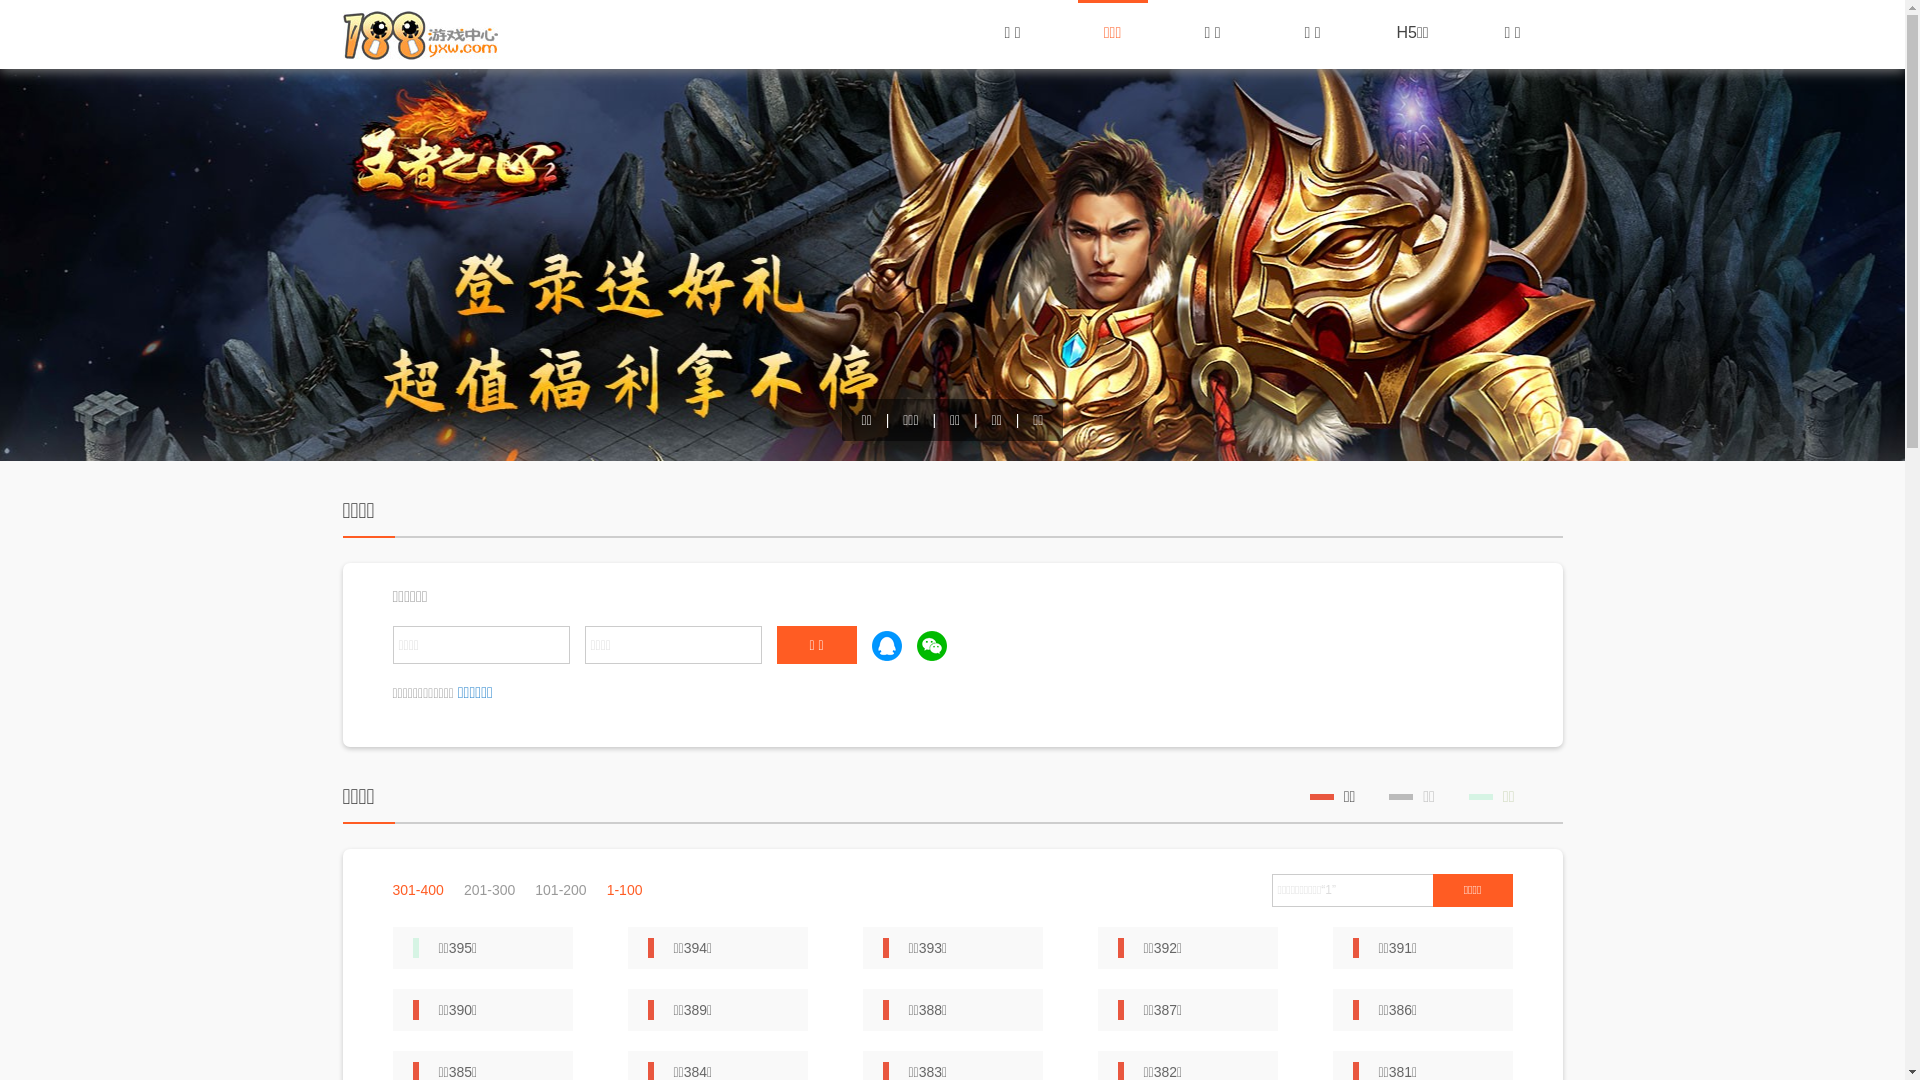  I want to click on weixin, so click(931, 646).